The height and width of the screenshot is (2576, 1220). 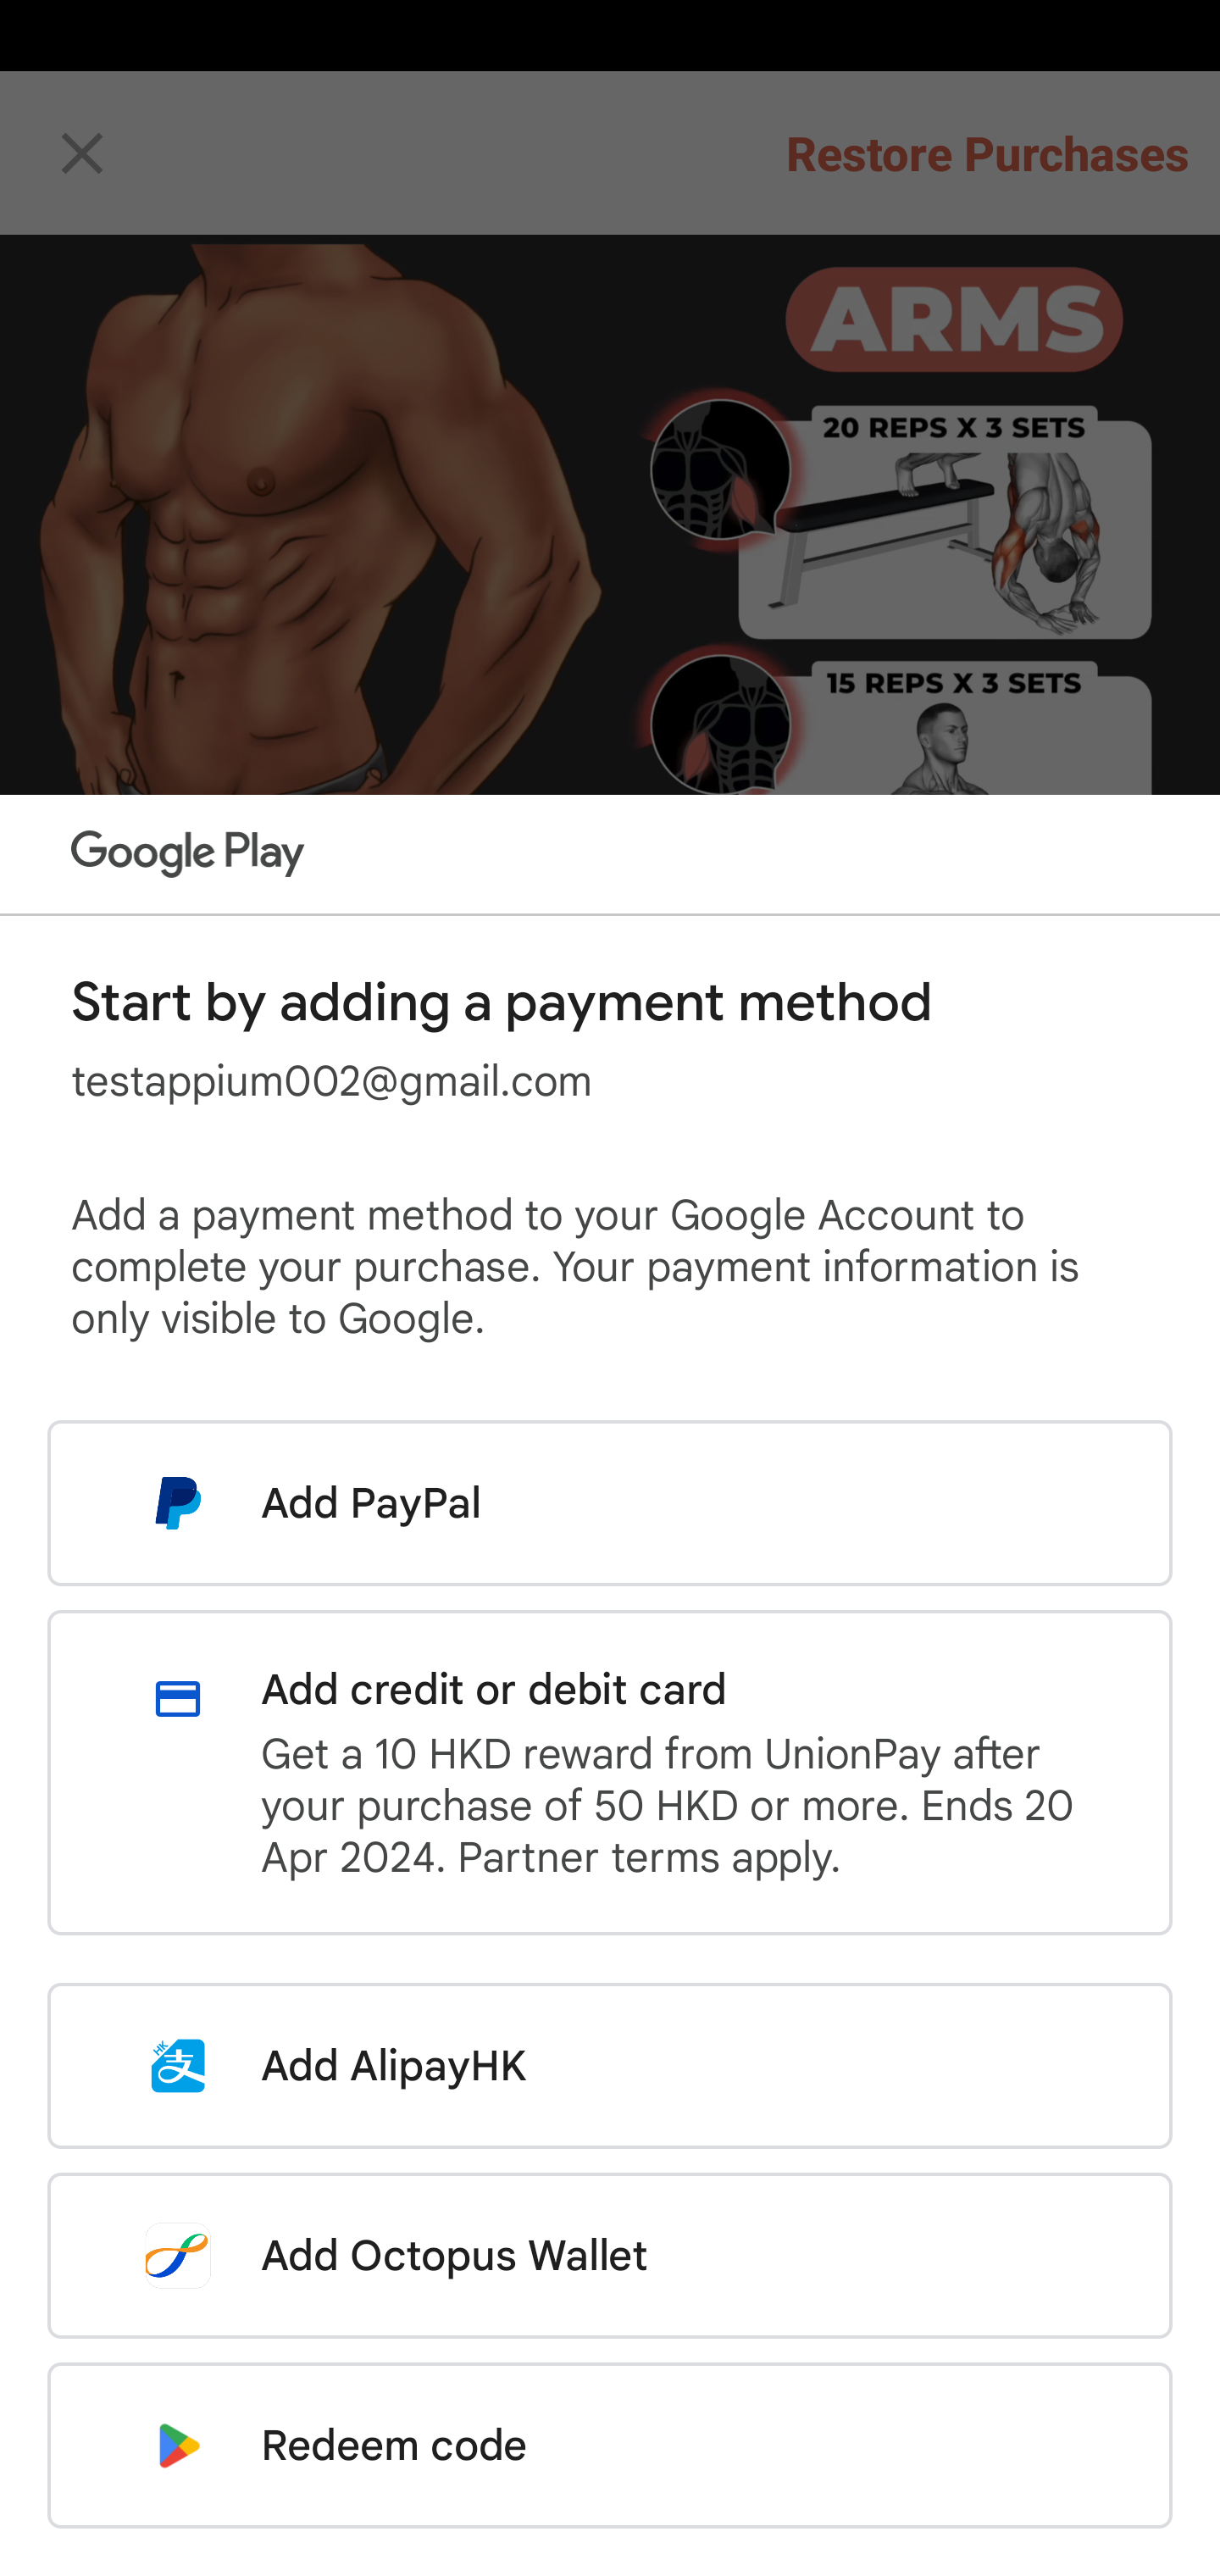 I want to click on Add AlipayHK, so click(x=610, y=2066).